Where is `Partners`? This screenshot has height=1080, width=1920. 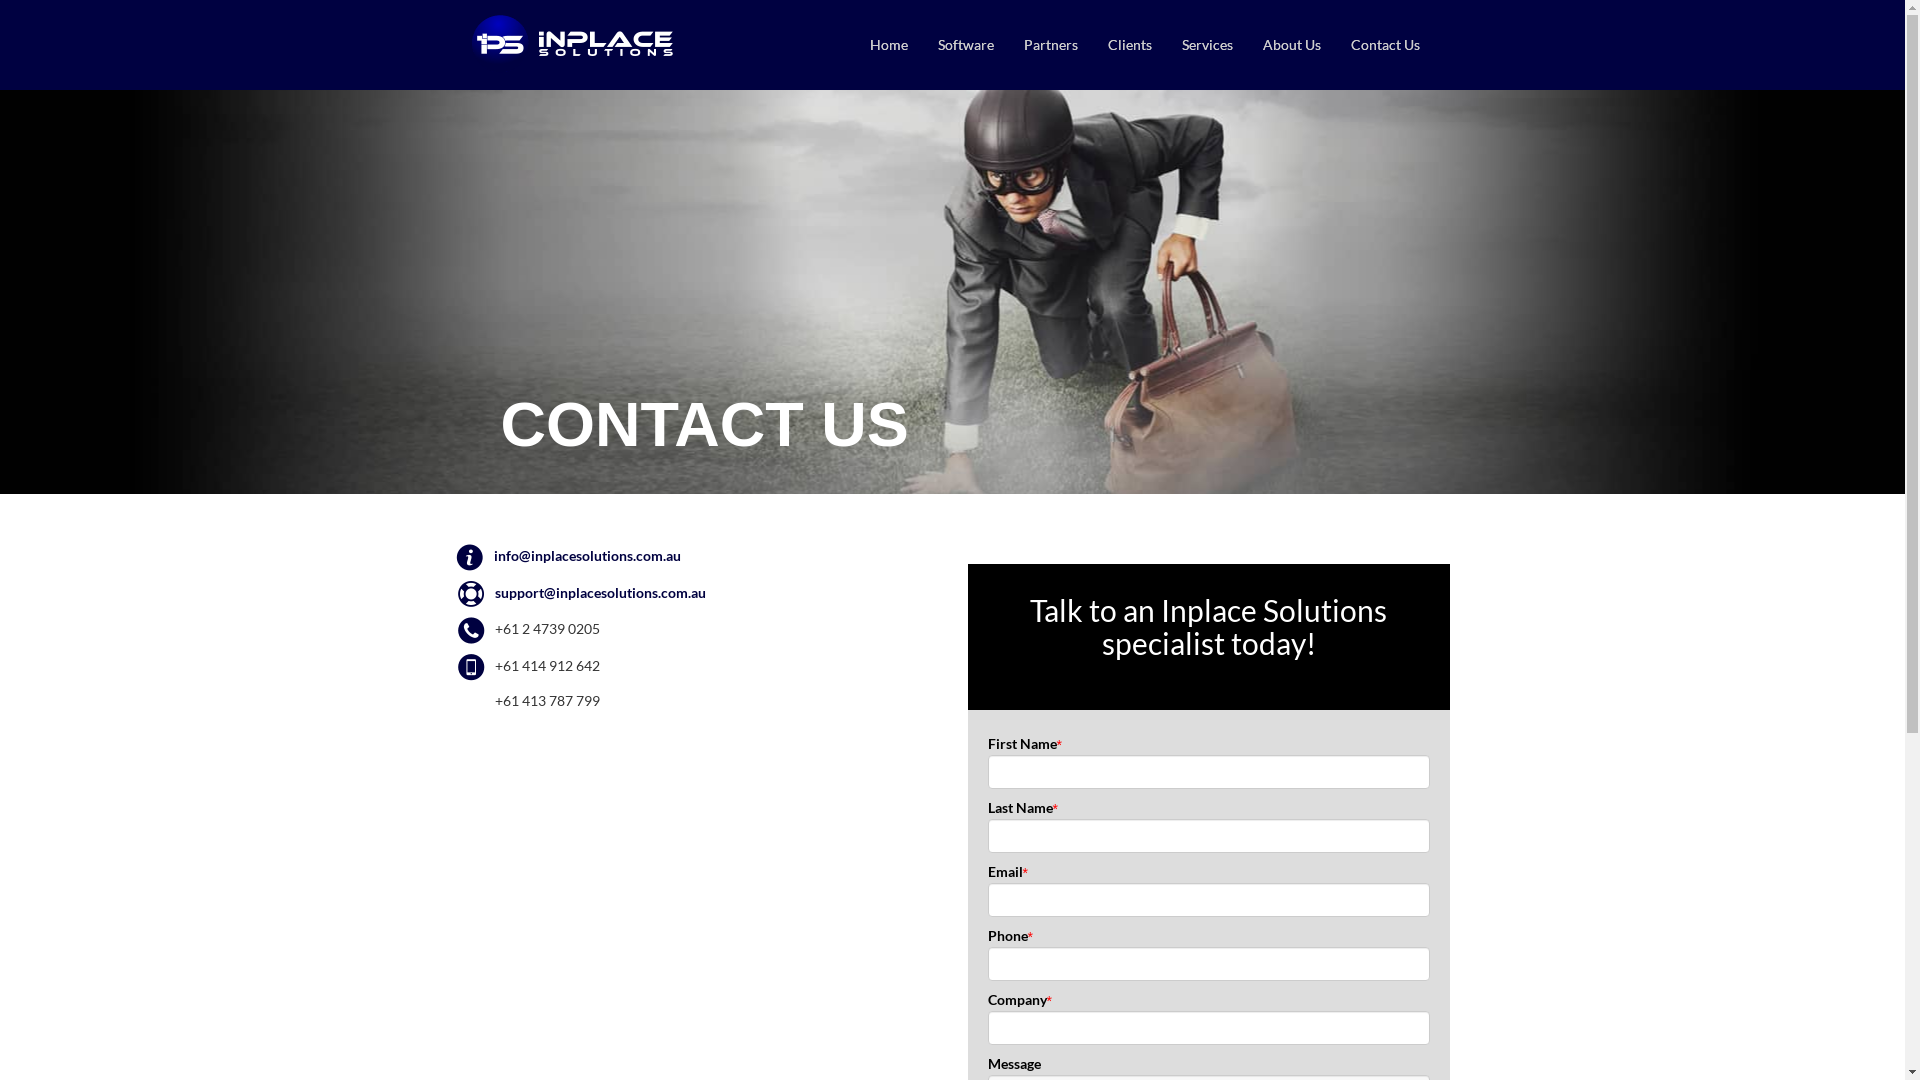 Partners is located at coordinates (1050, 45).